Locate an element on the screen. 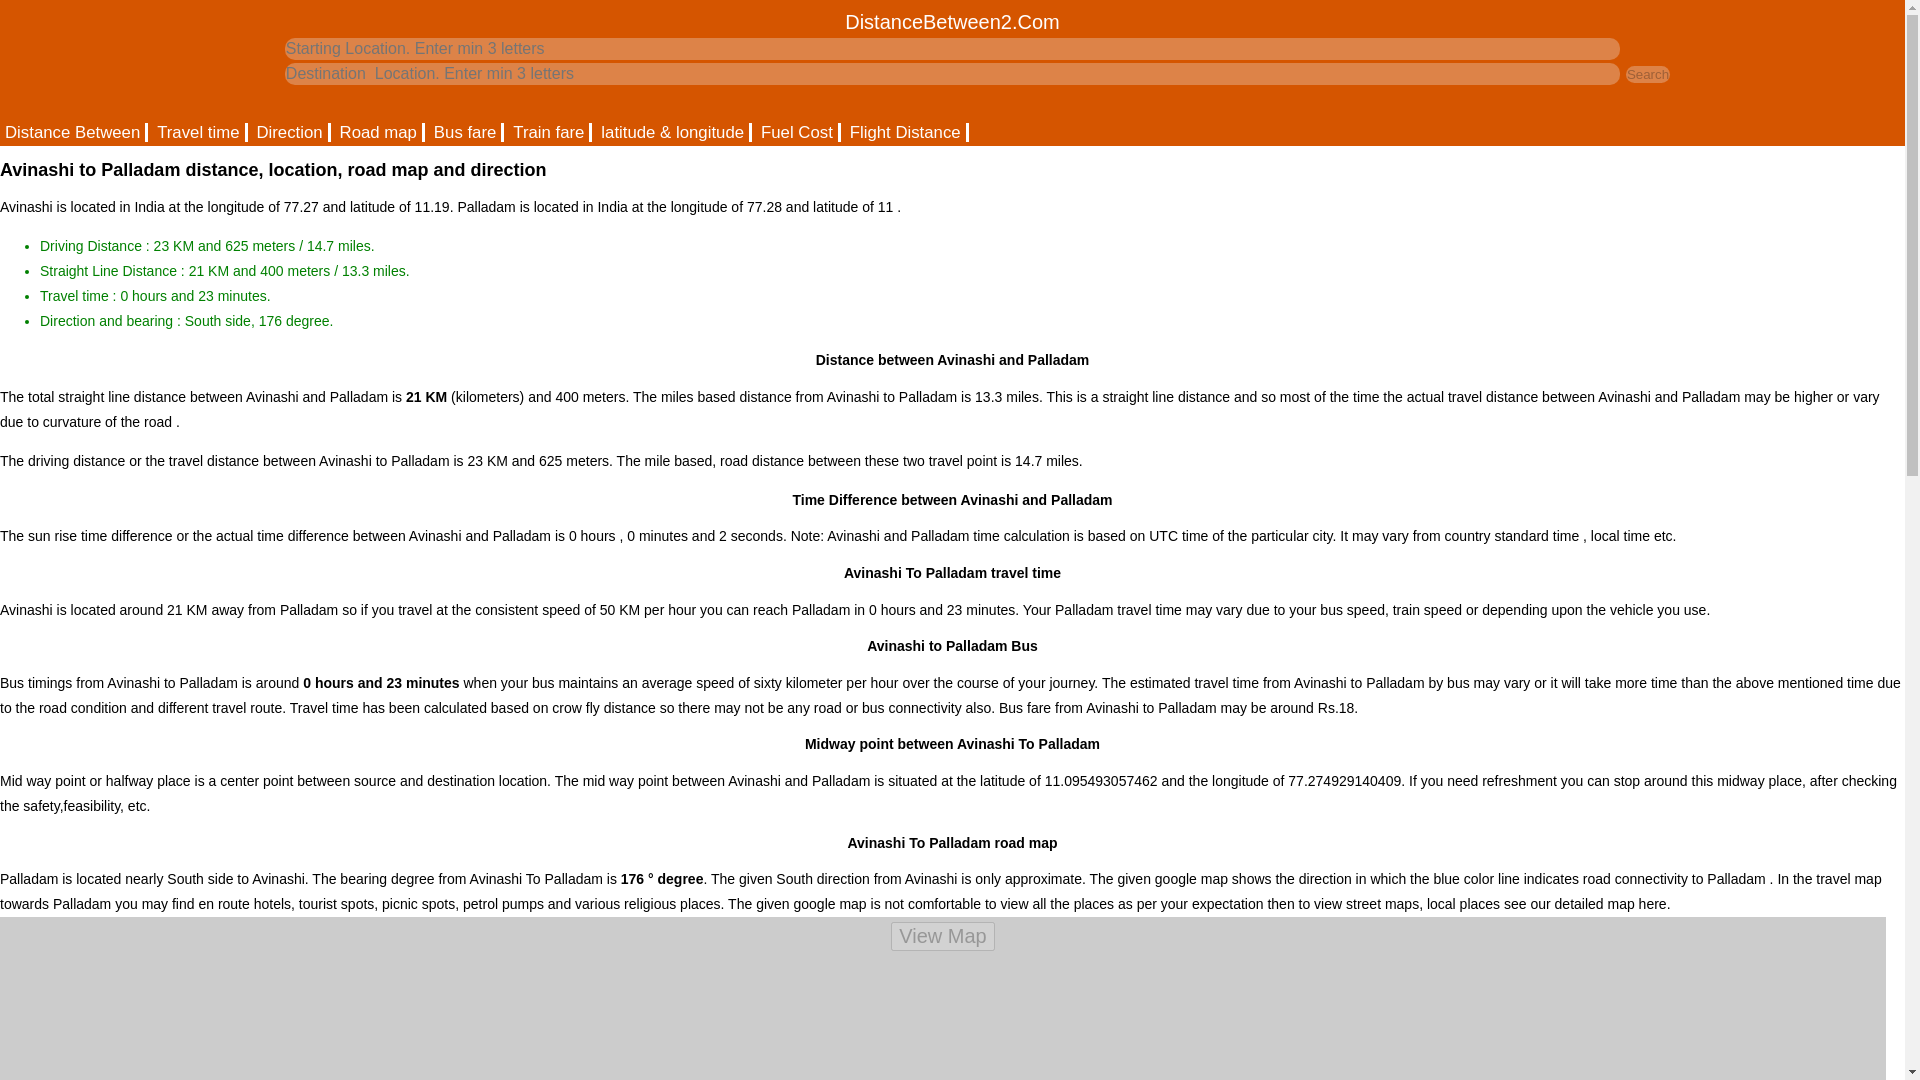 This screenshot has width=1920, height=1080. Direction is located at coordinates (290, 132).